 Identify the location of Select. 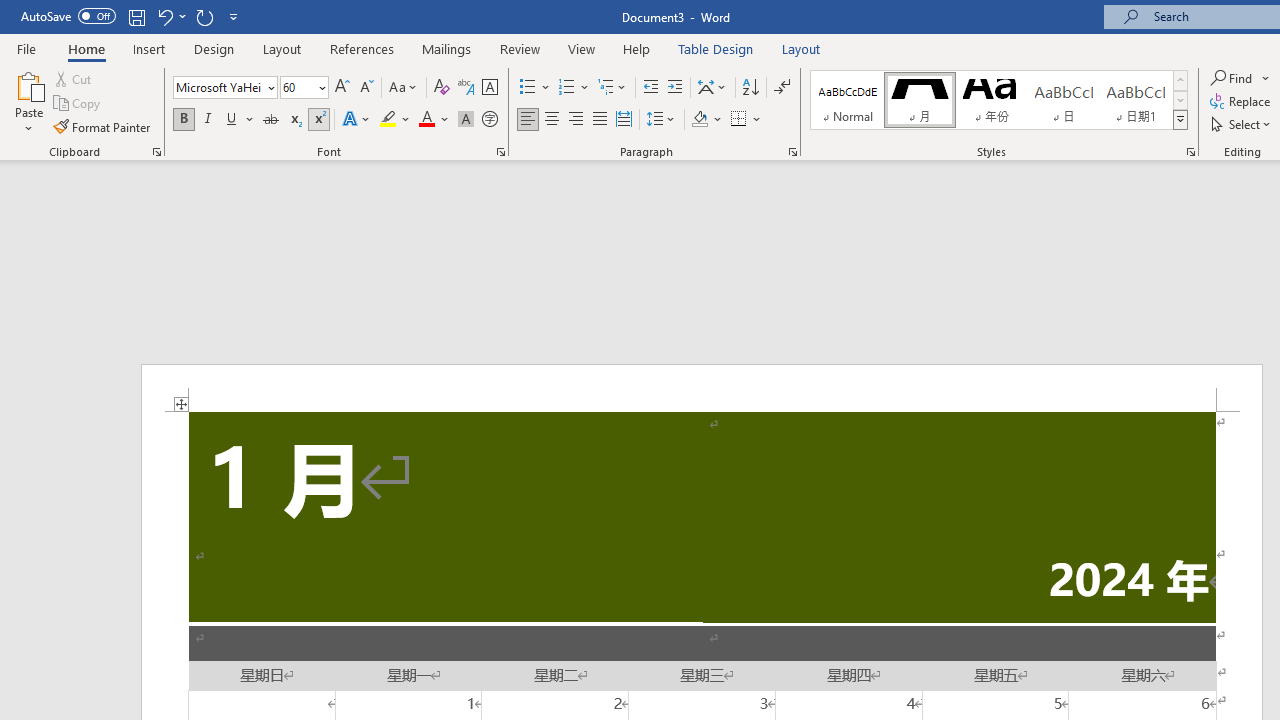
(1242, 124).